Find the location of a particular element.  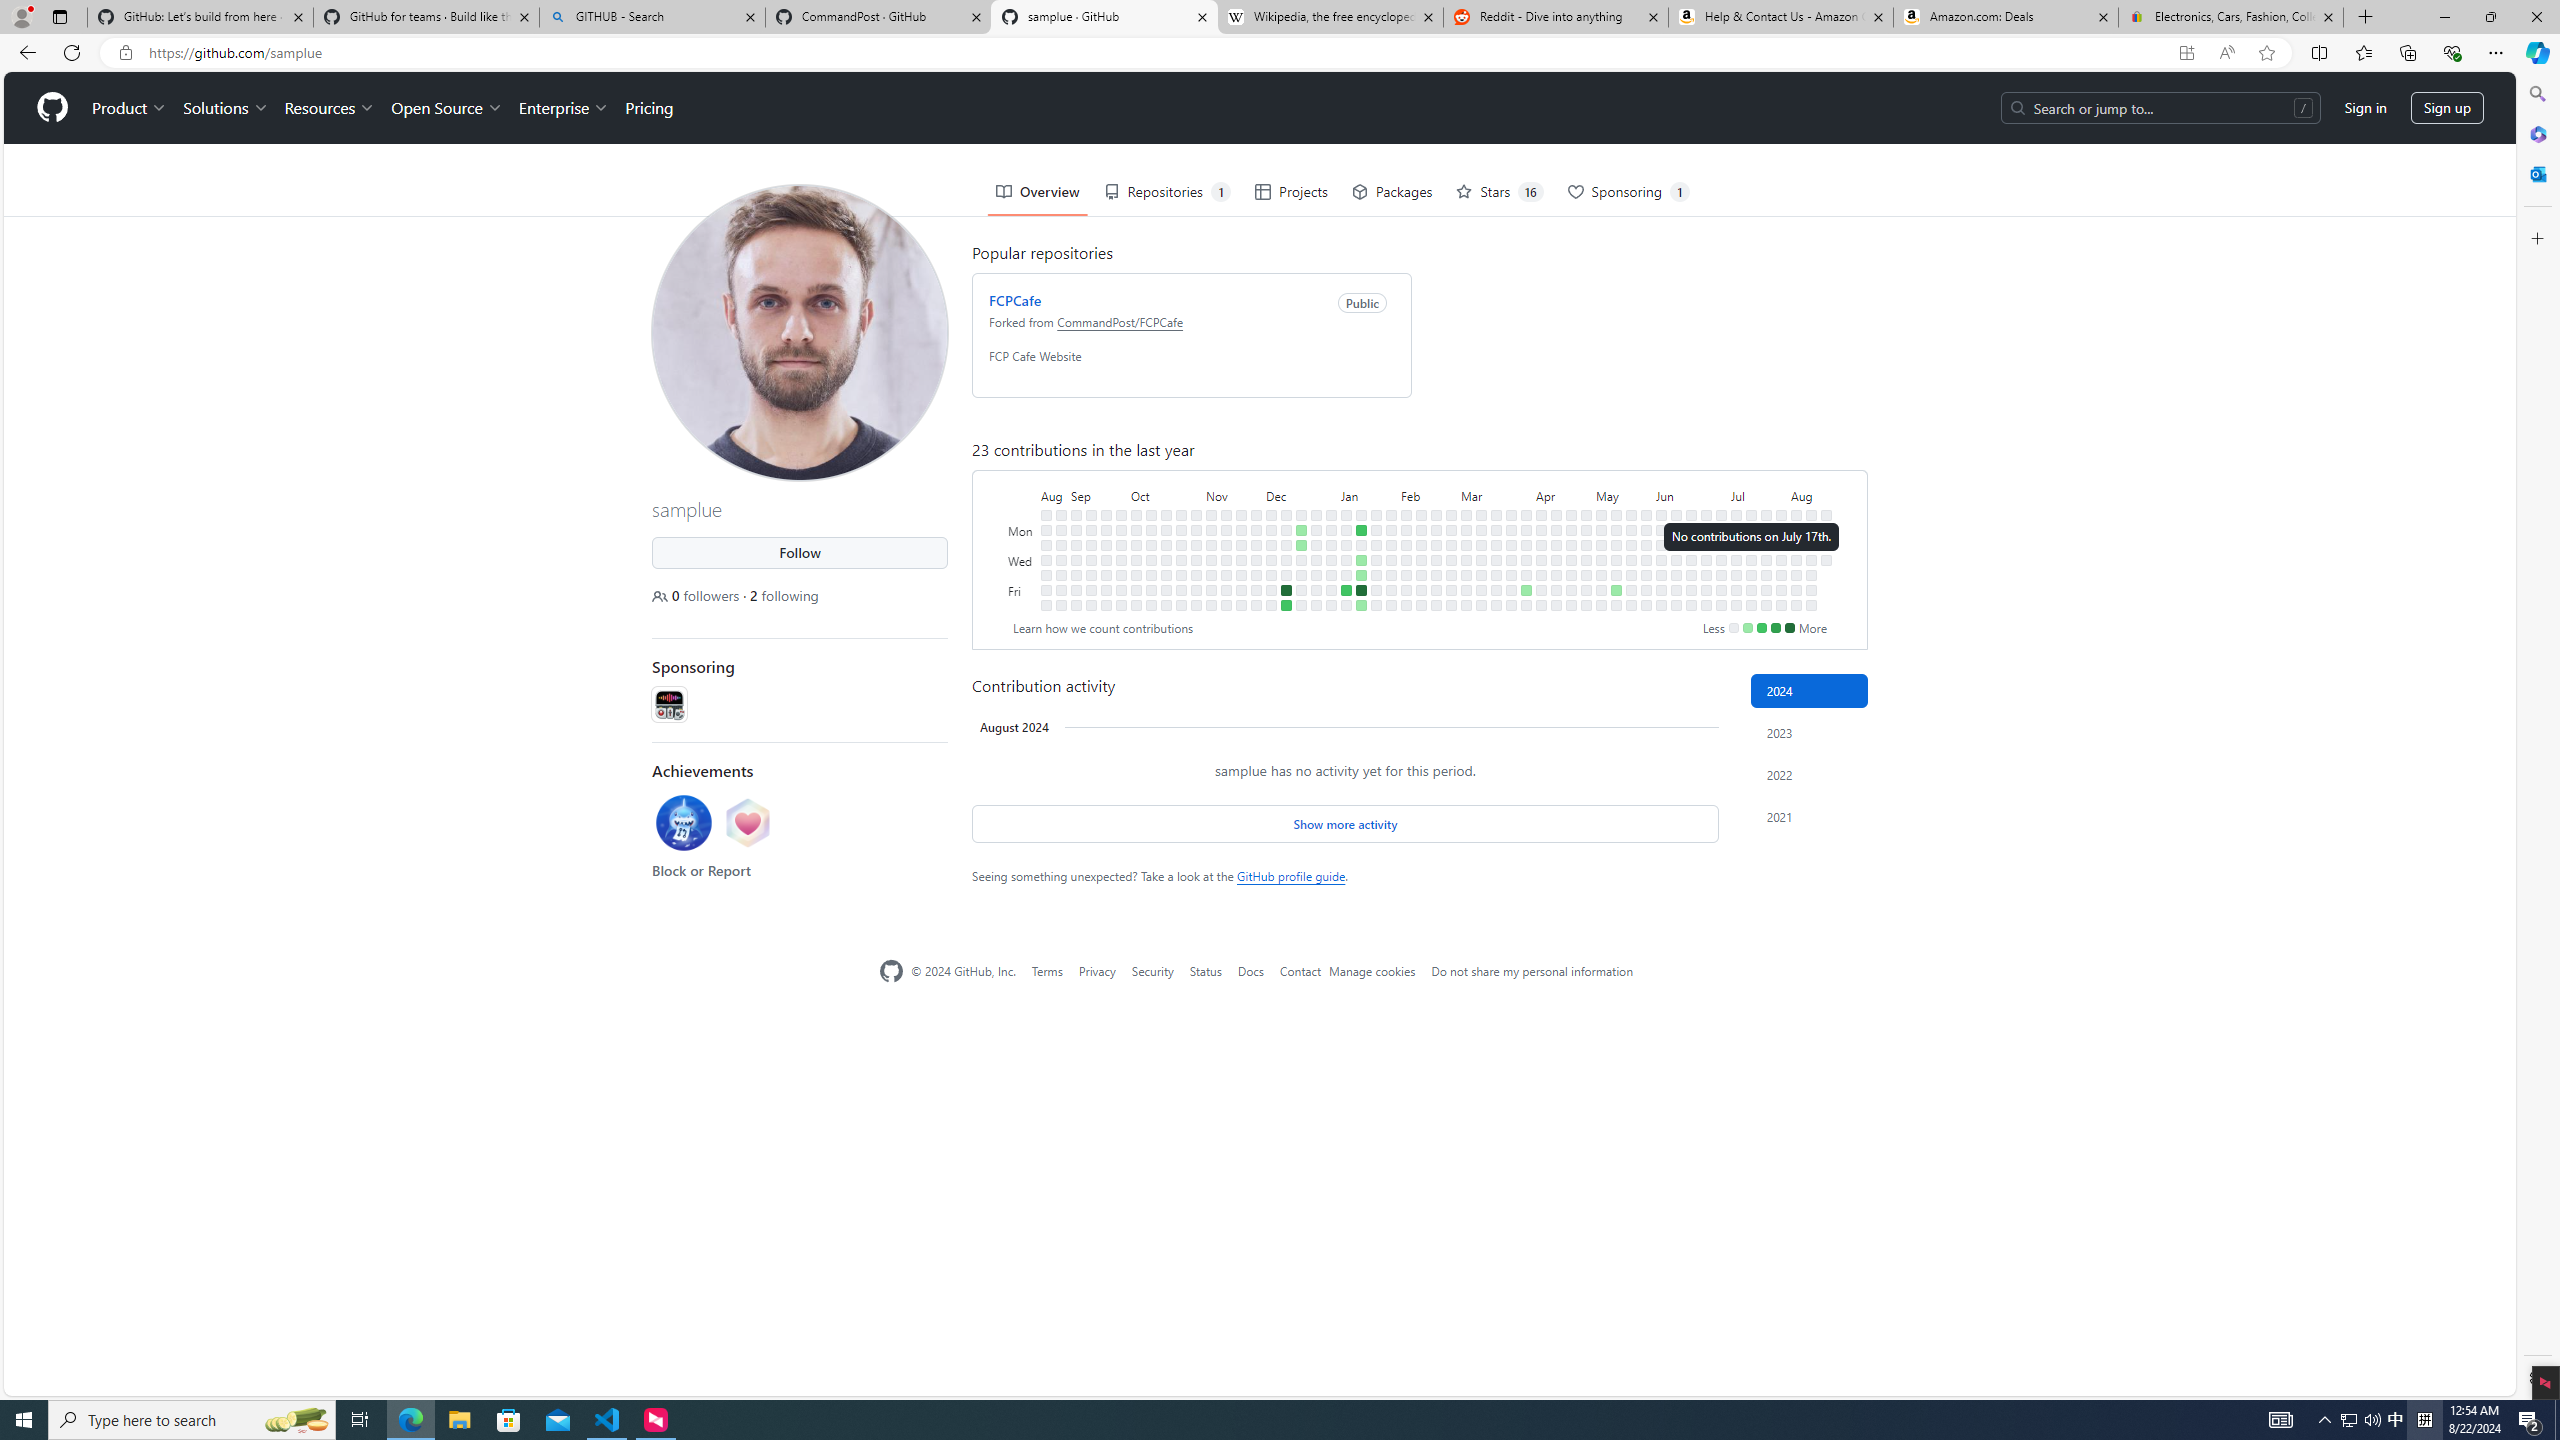

No contributions on June 29th. is located at coordinates (1706, 604).